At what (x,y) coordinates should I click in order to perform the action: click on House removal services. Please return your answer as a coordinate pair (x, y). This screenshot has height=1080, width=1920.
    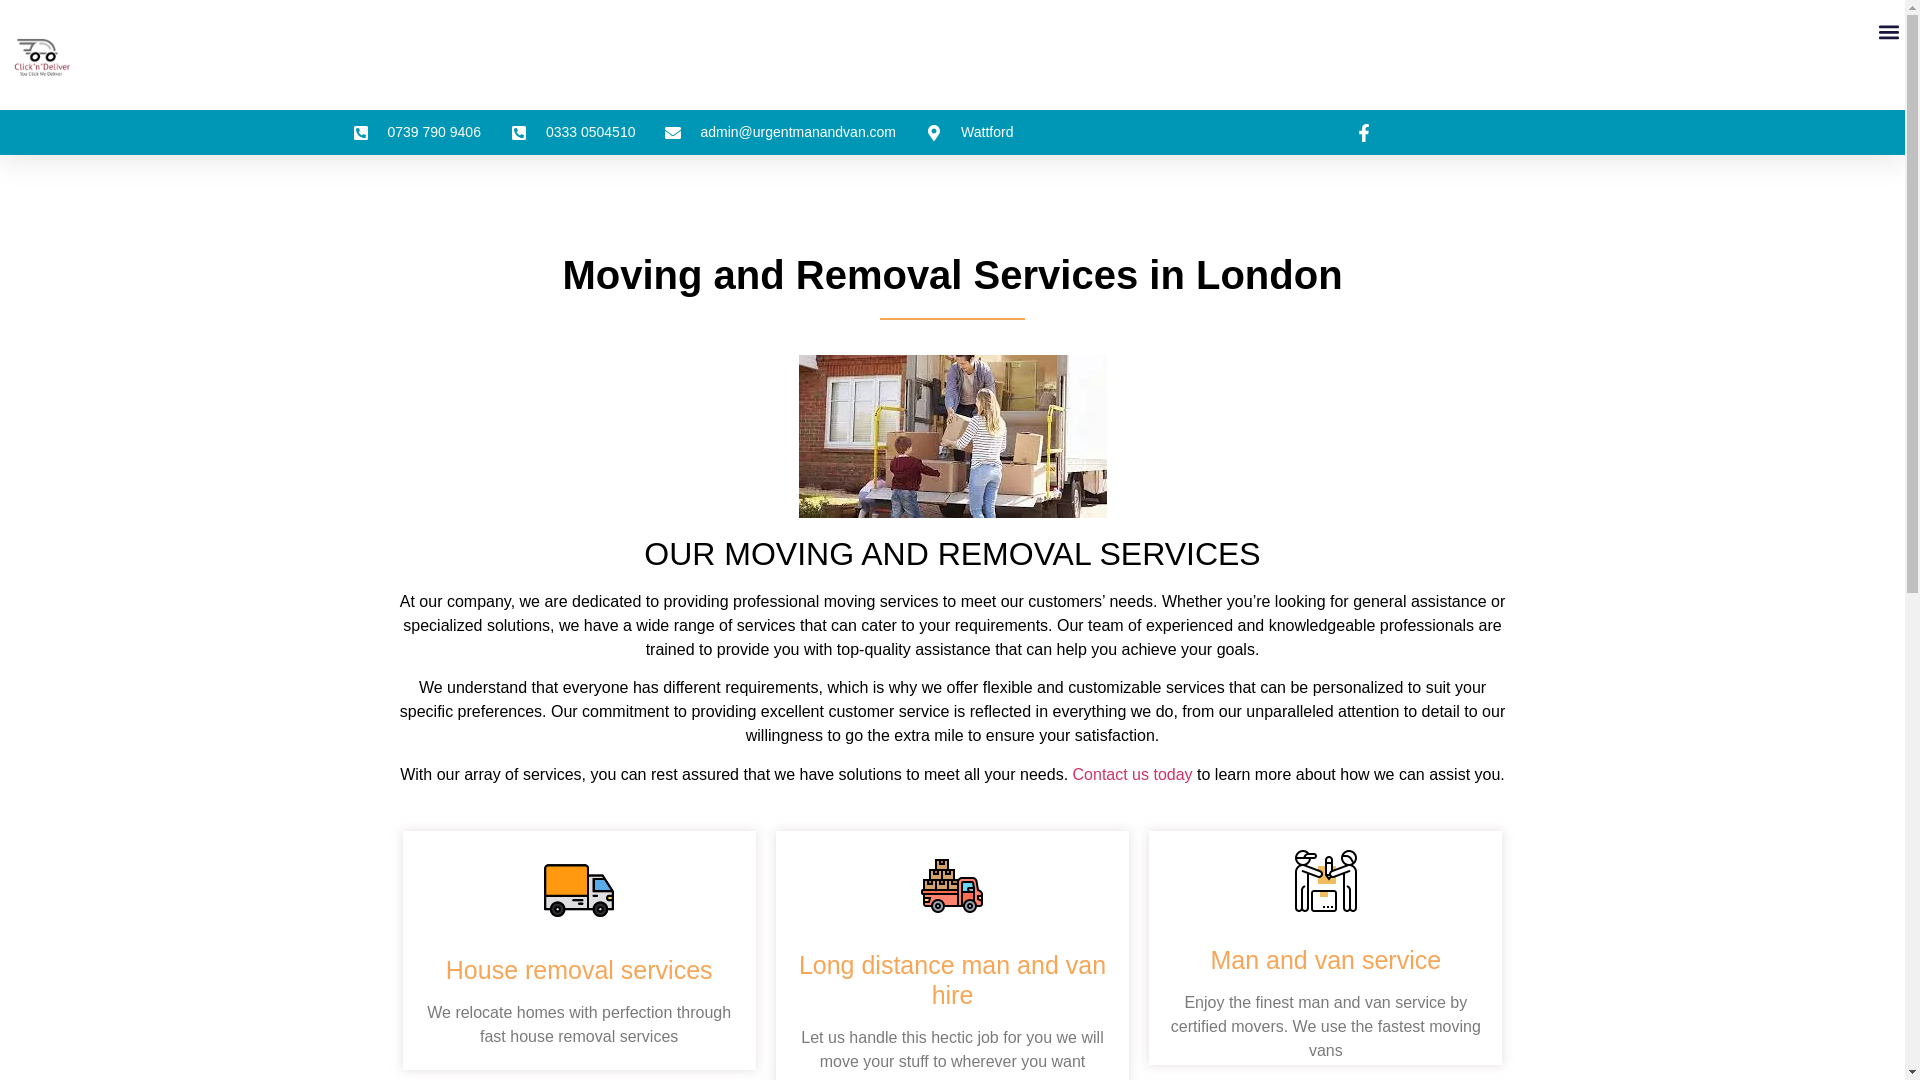
    Looking at the image, I should click on (578, 969).